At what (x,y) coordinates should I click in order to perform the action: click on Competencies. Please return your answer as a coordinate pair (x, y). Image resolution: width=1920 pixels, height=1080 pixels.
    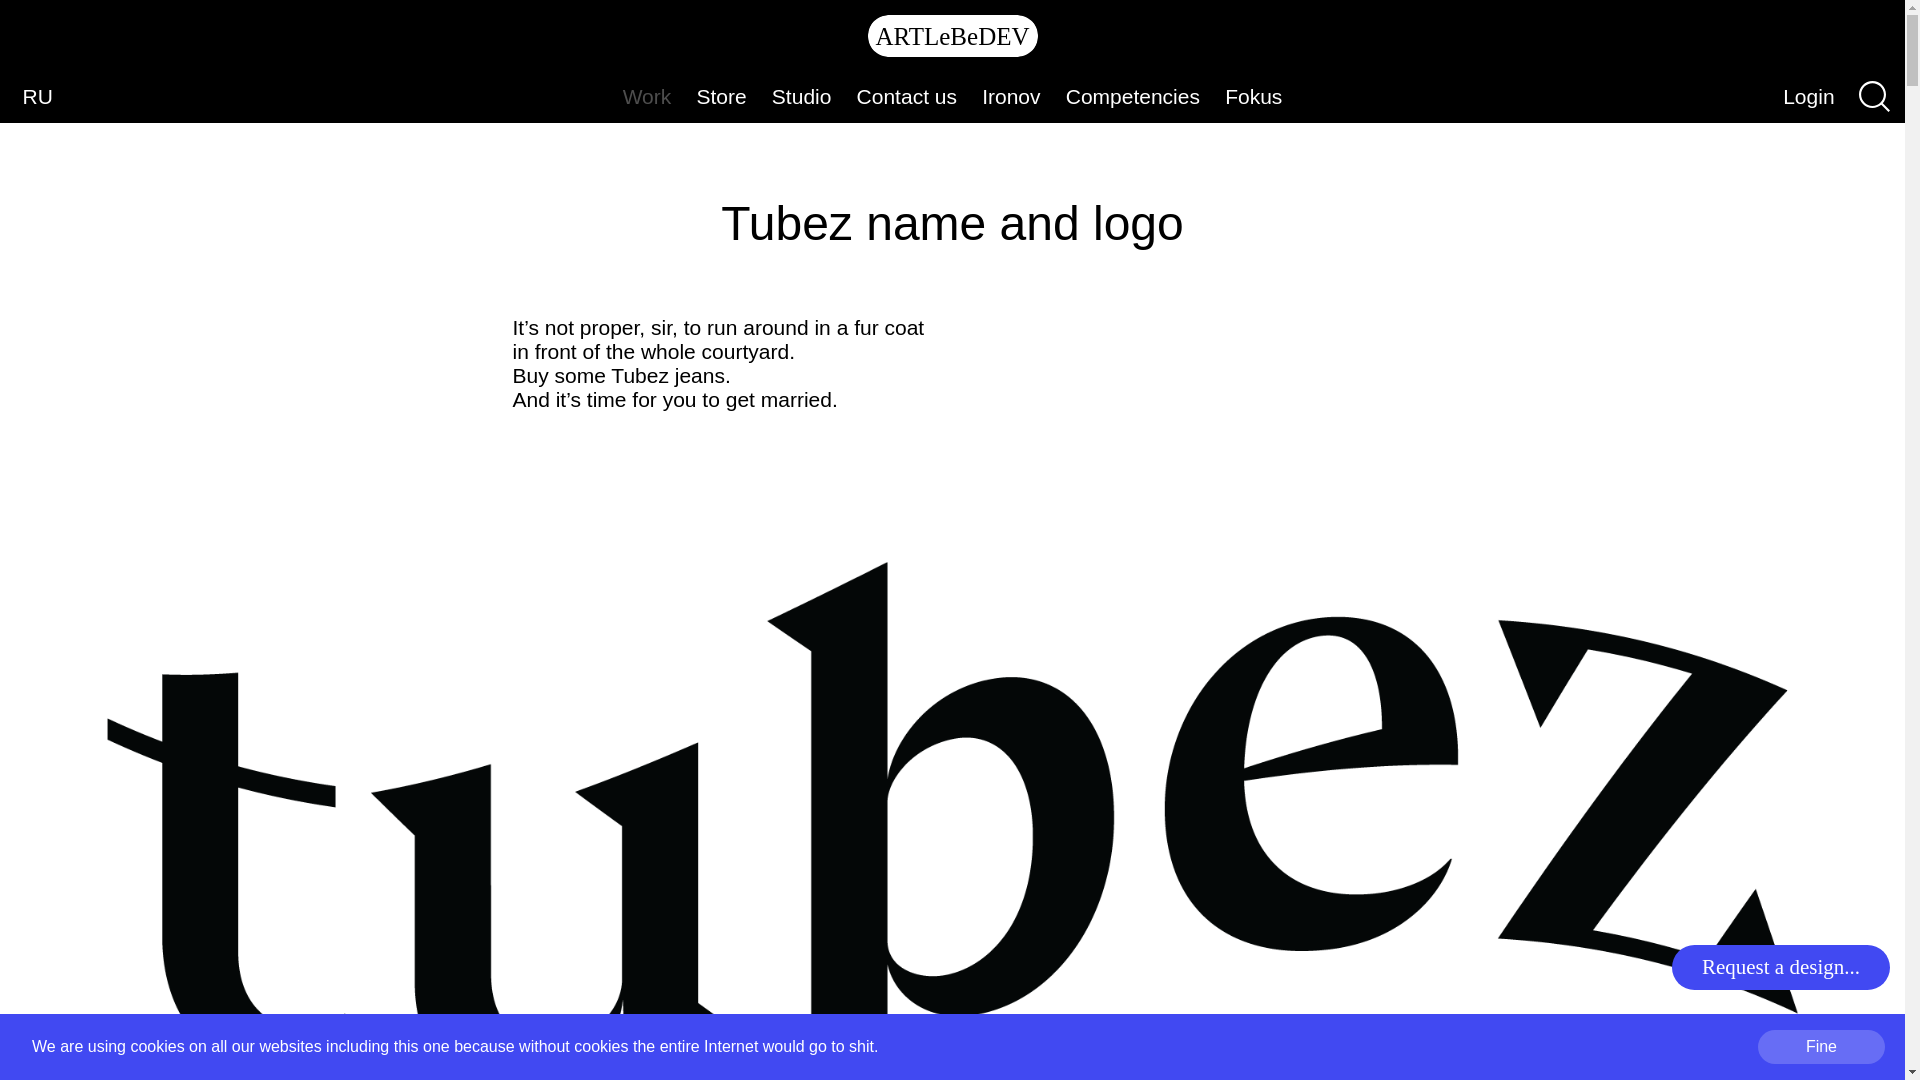
    Looking at the image, I should click on (1132, 96).